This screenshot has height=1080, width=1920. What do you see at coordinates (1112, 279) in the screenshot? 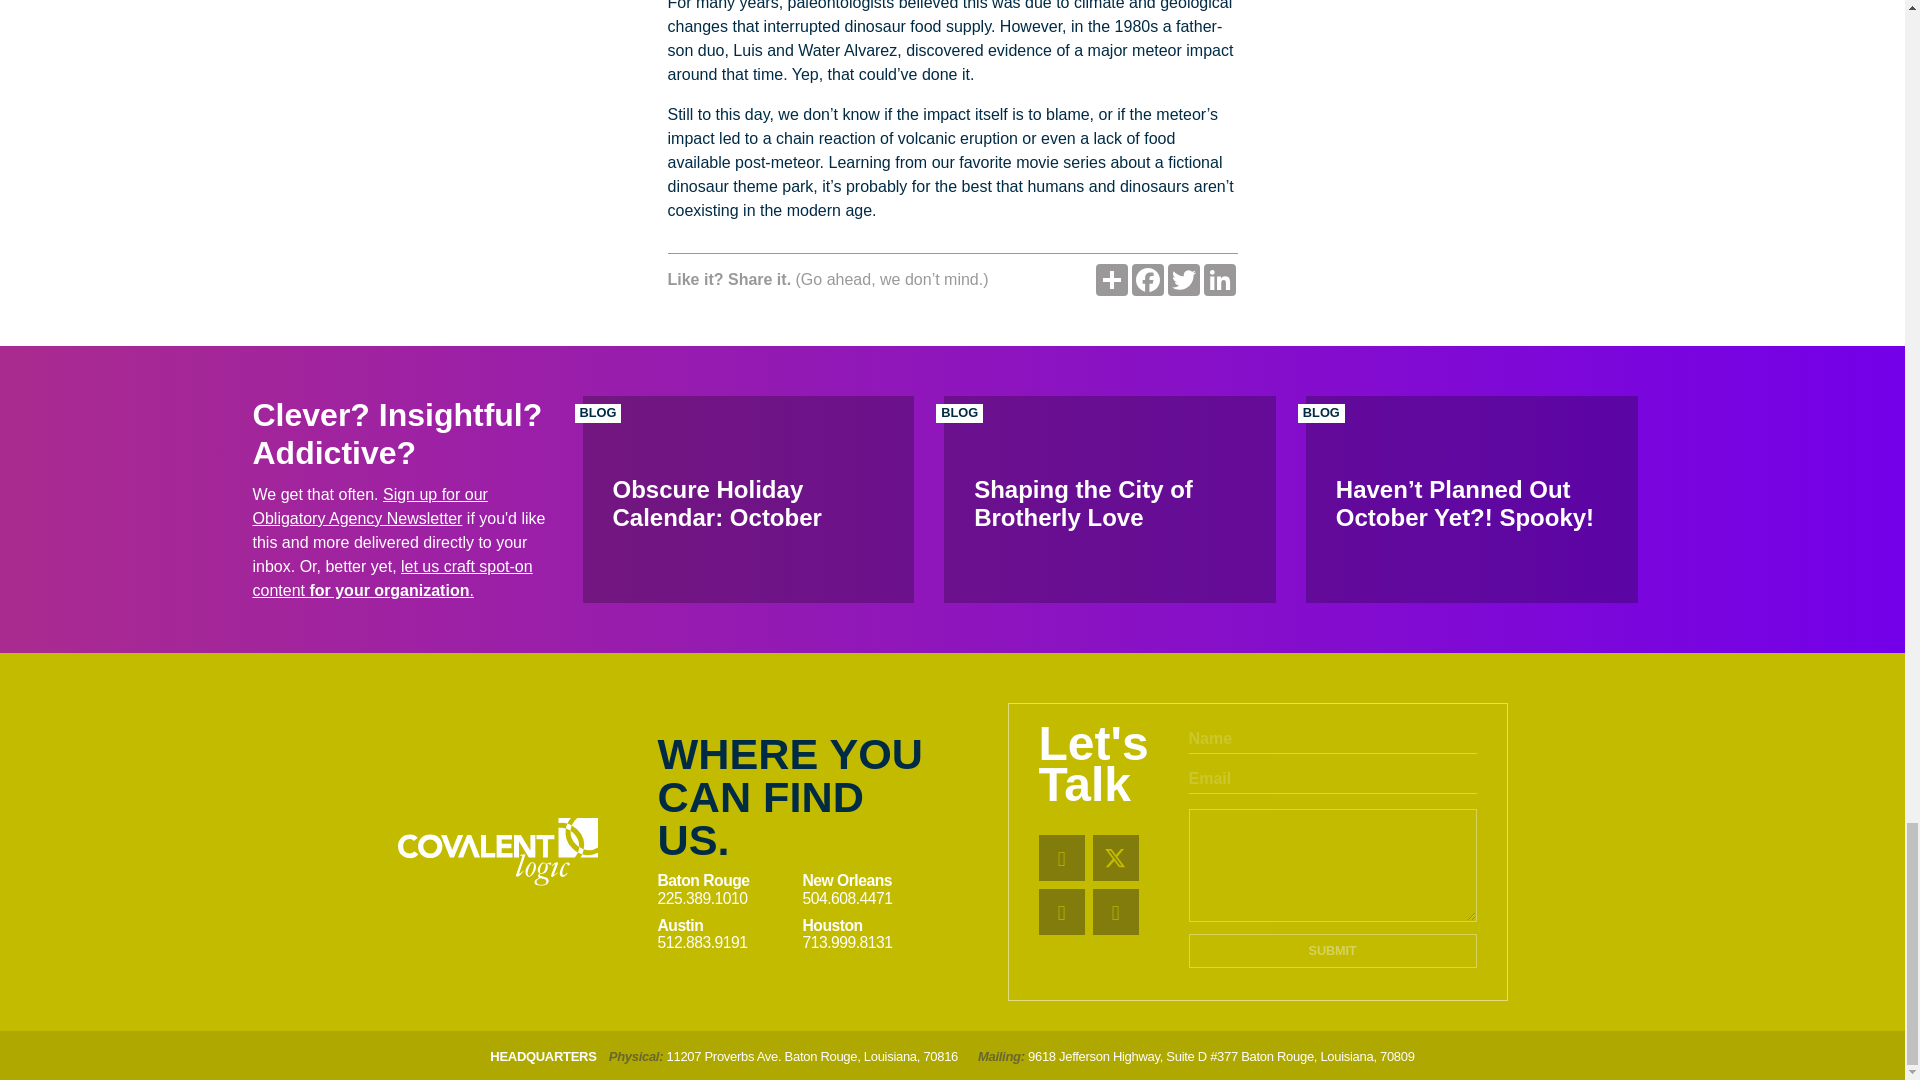
I see `Share` at bounding box center [1112, 279].